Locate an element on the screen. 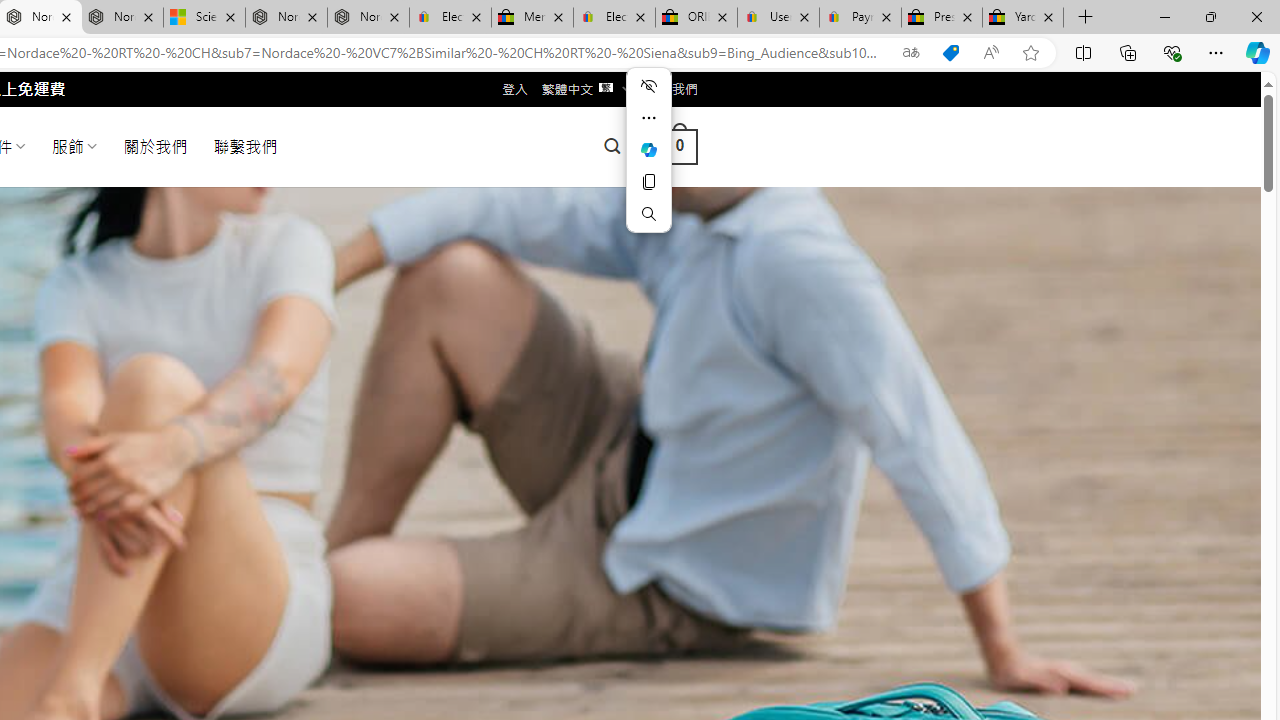 Image resolution: width=1280 pixels, height=720 pixels. Ask Copilot is located at coordinates (648, 150).